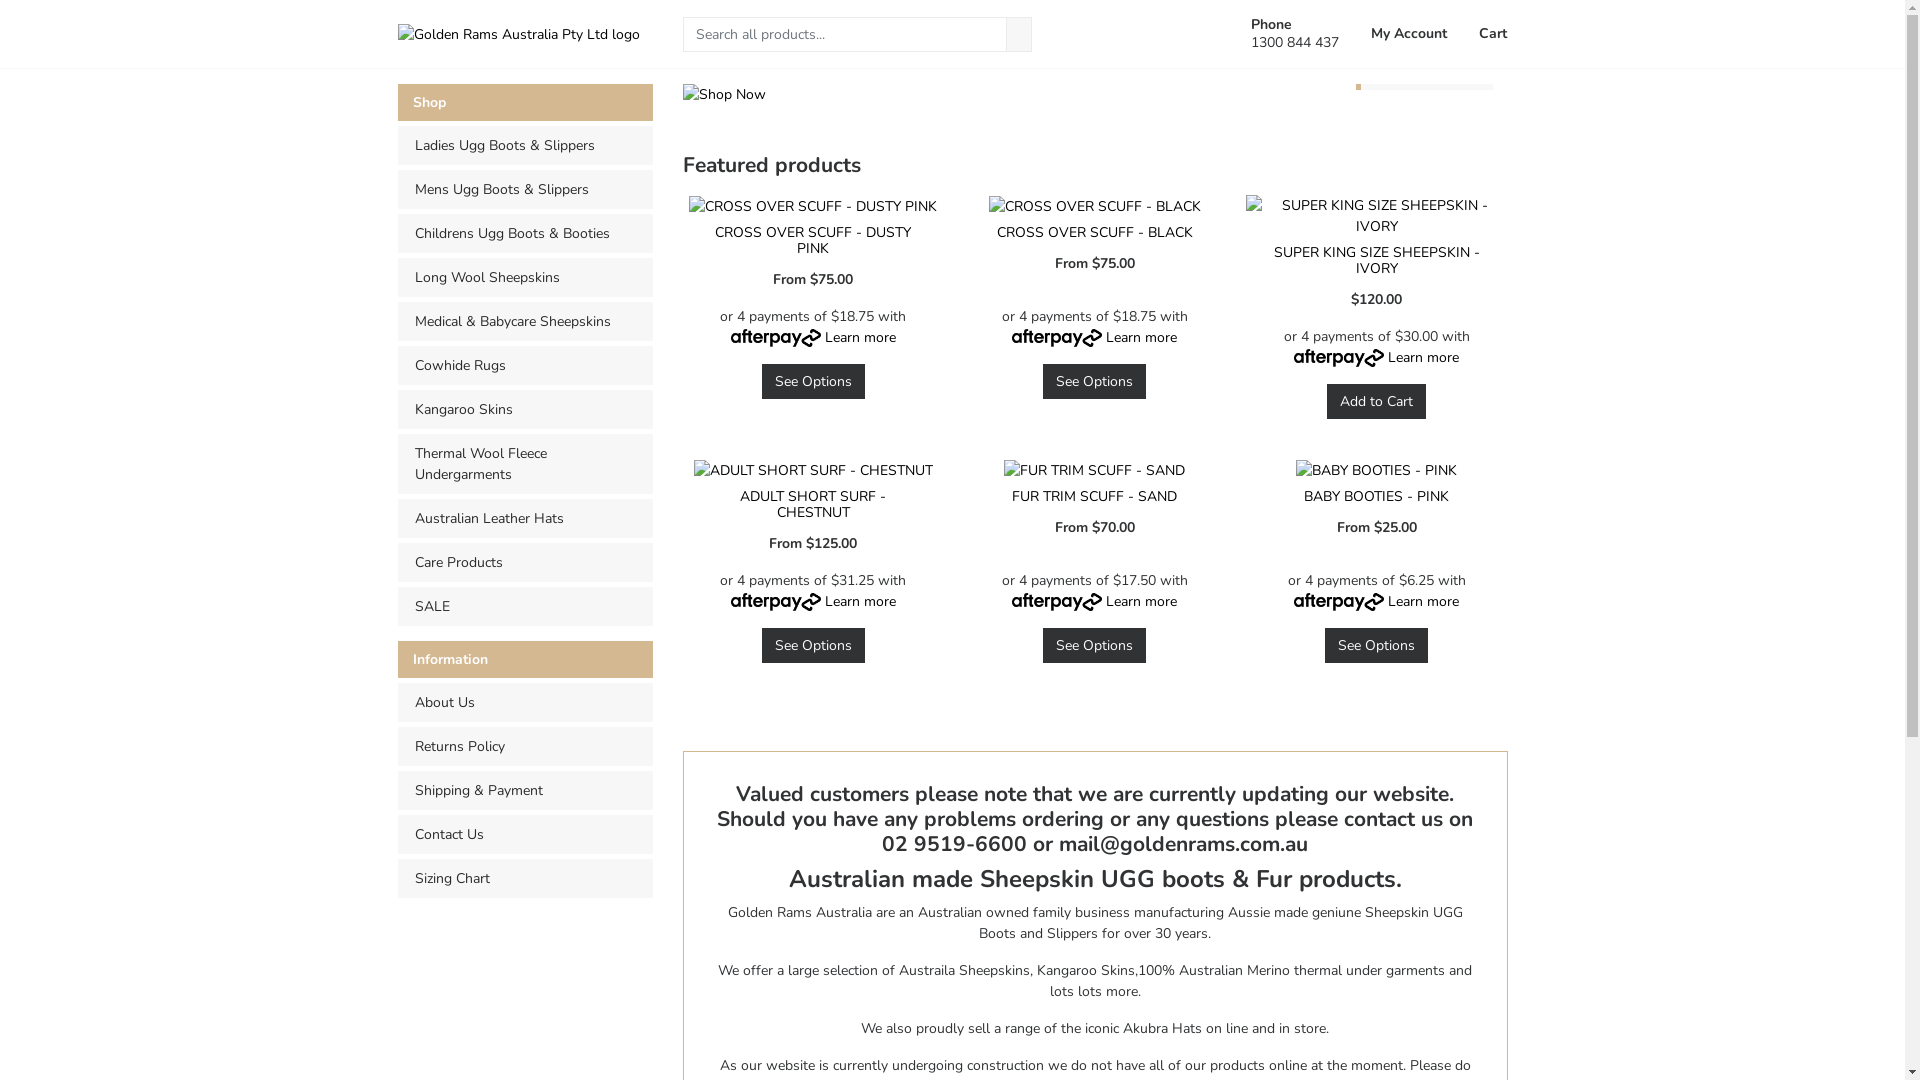 The image size is (1920, 1080). What do you see at coordinates (860, 602) in the screenshot?
I see `Learn more` at bounding box center [860, 602].